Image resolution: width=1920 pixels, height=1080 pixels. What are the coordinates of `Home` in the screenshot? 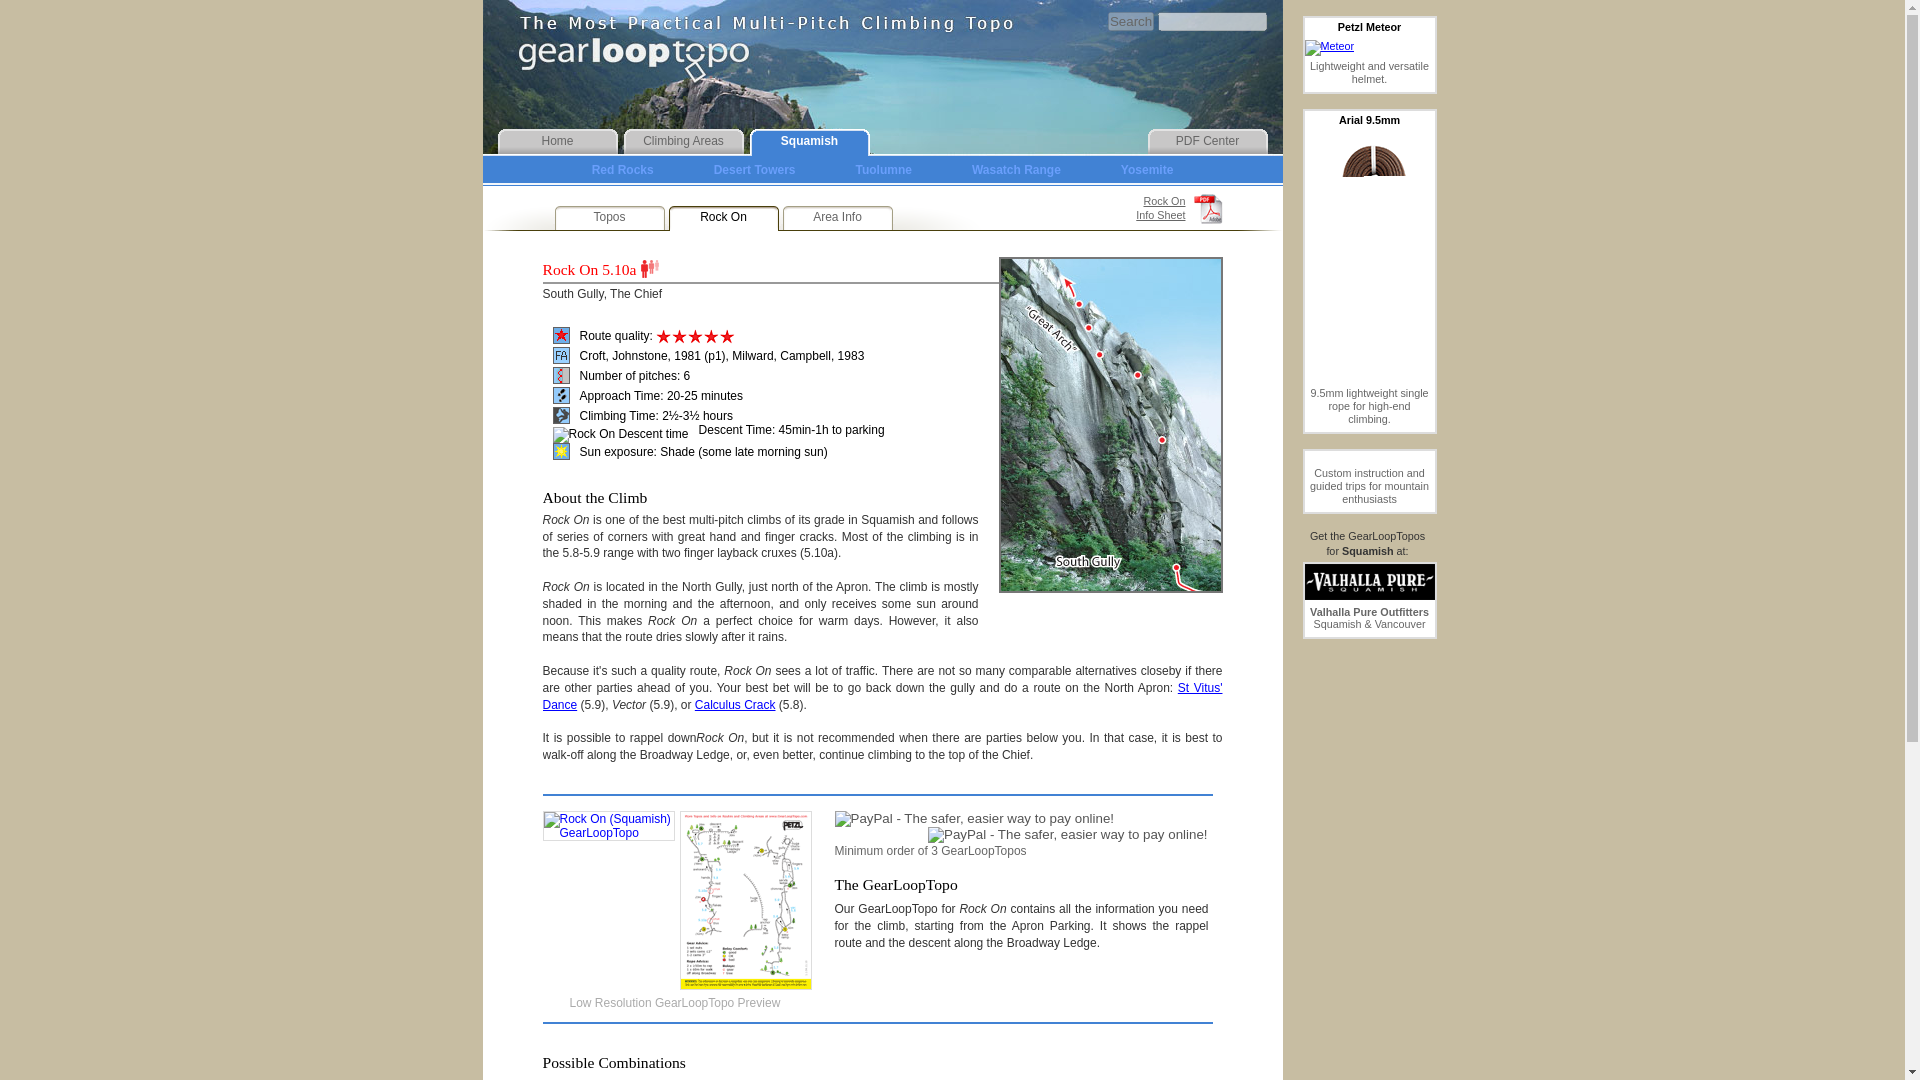 It's located at (558, 140).